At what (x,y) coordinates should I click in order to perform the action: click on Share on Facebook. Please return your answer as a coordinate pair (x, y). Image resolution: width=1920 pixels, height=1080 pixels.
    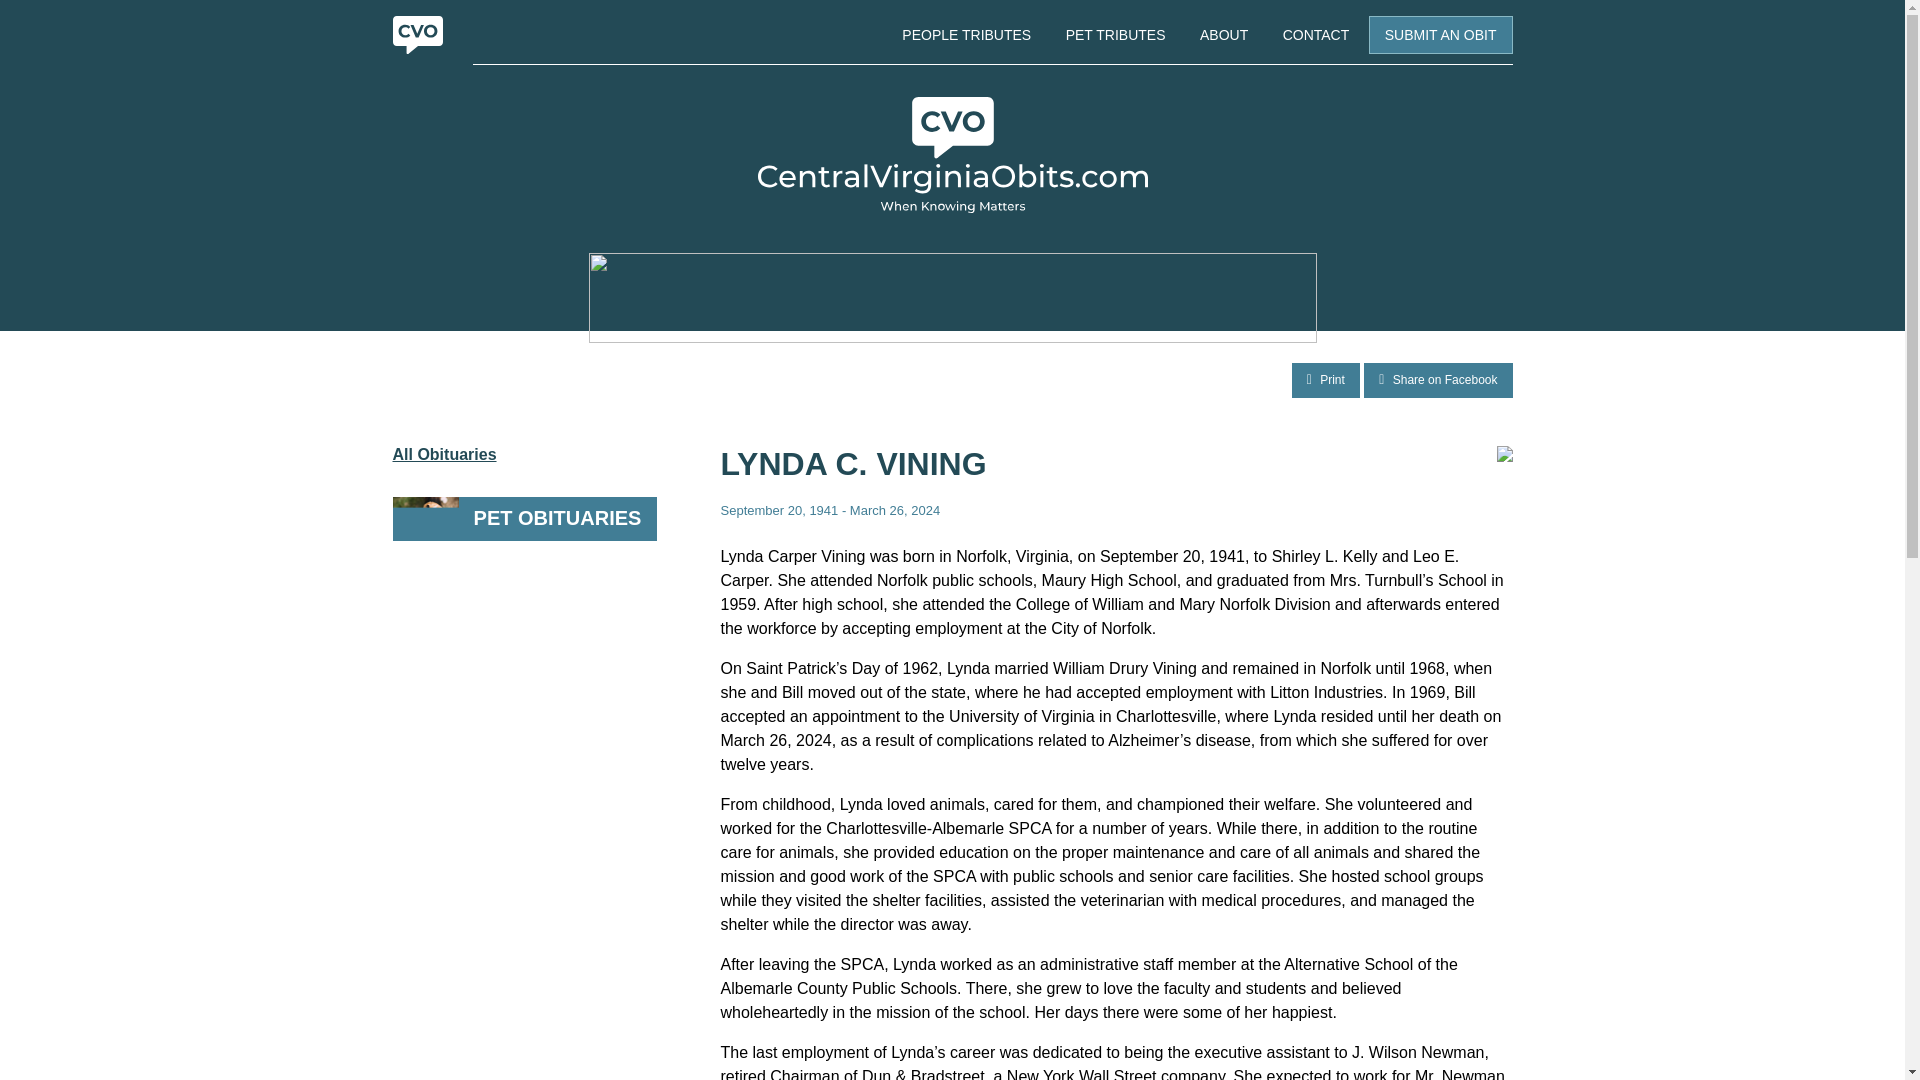
    Looking at the image, I should click on (1438, 380).